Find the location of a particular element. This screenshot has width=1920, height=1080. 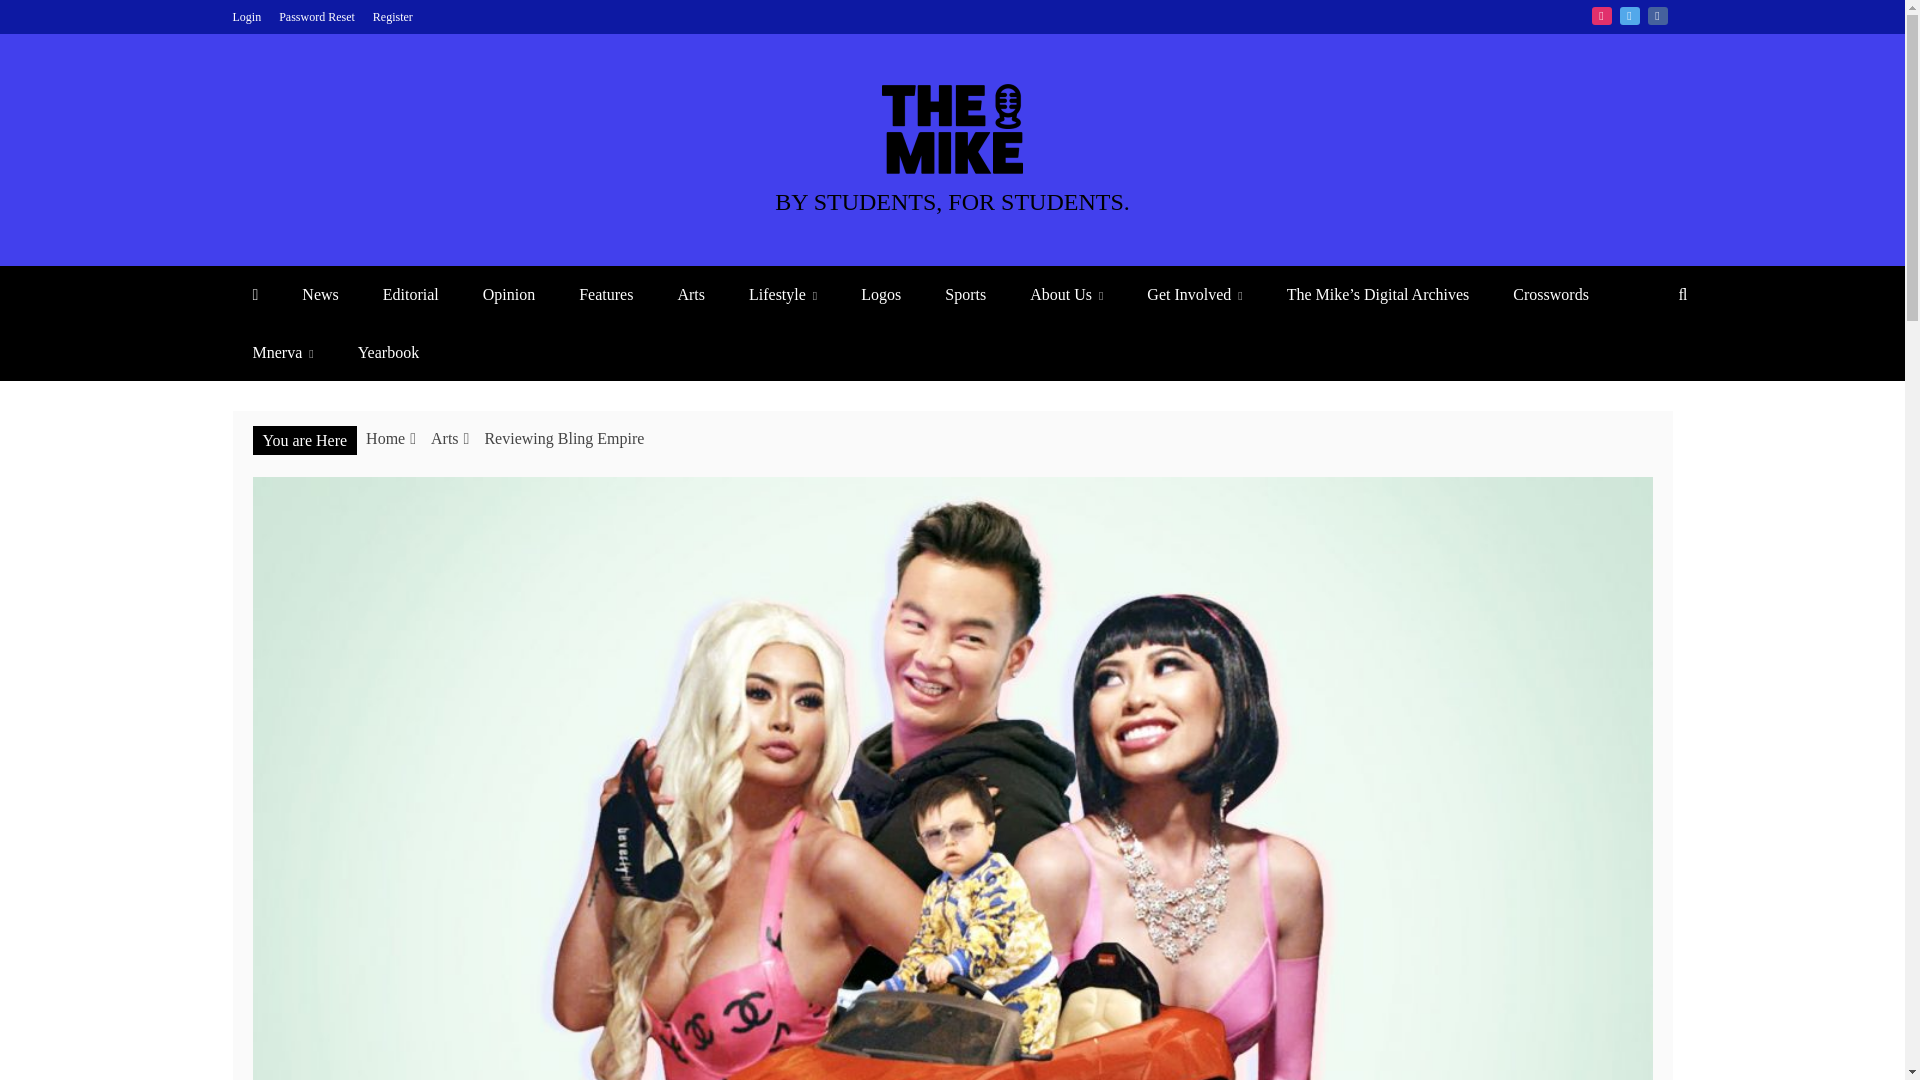

Twitter is located at coordinates (1630, 15).